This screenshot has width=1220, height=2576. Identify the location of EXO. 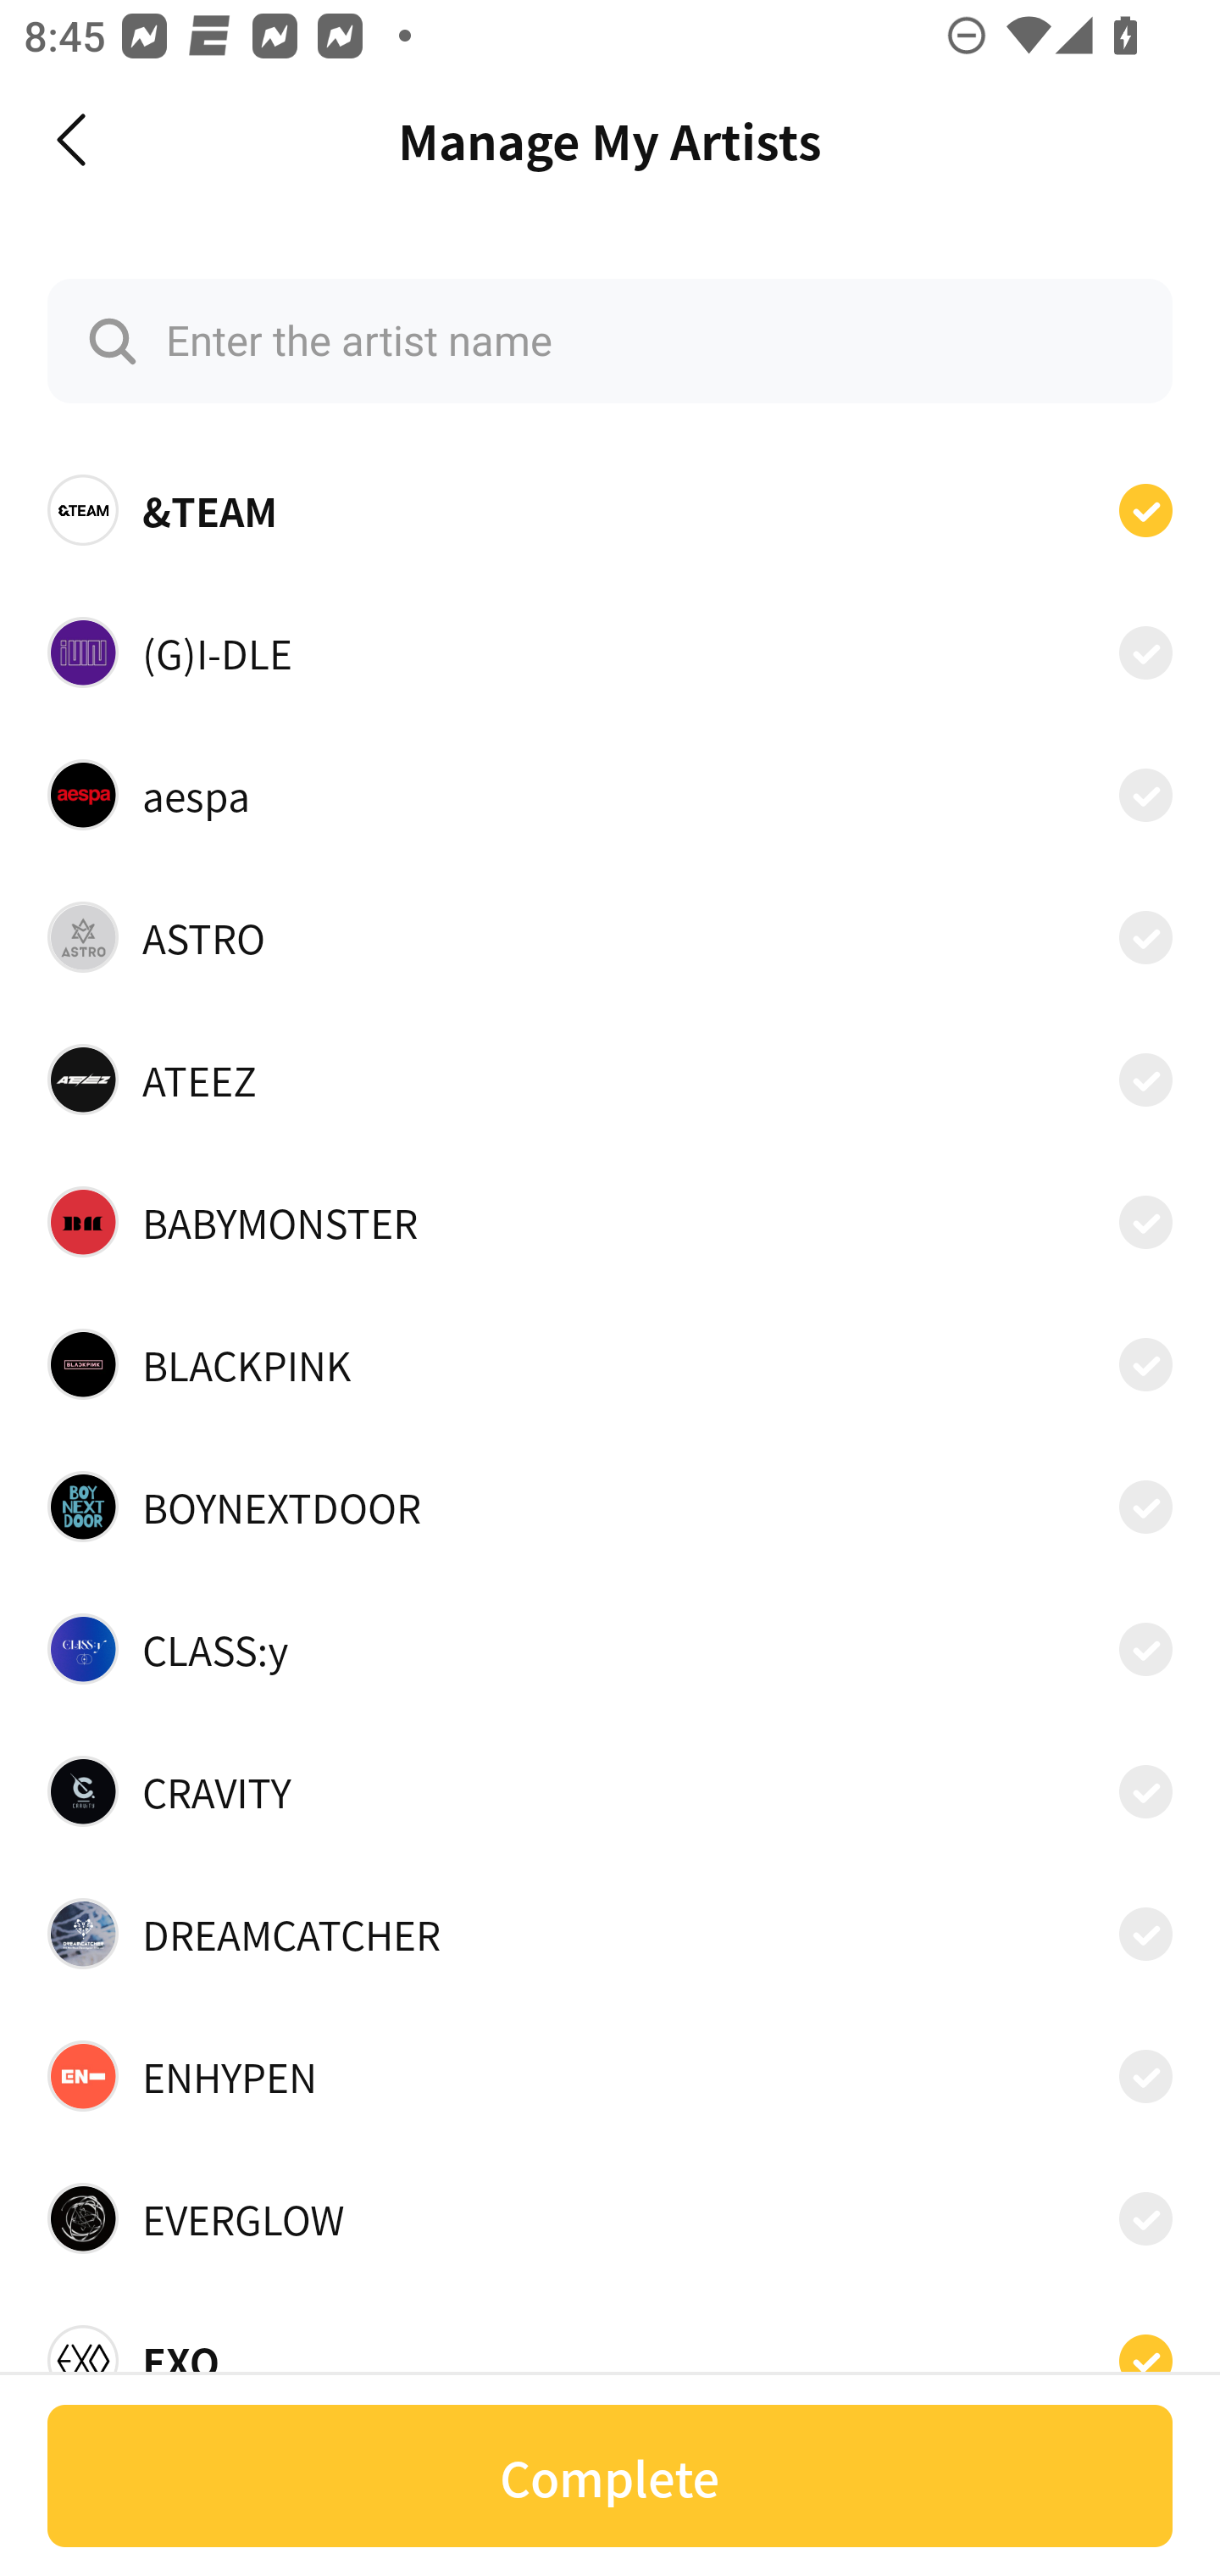
(610, 2351).